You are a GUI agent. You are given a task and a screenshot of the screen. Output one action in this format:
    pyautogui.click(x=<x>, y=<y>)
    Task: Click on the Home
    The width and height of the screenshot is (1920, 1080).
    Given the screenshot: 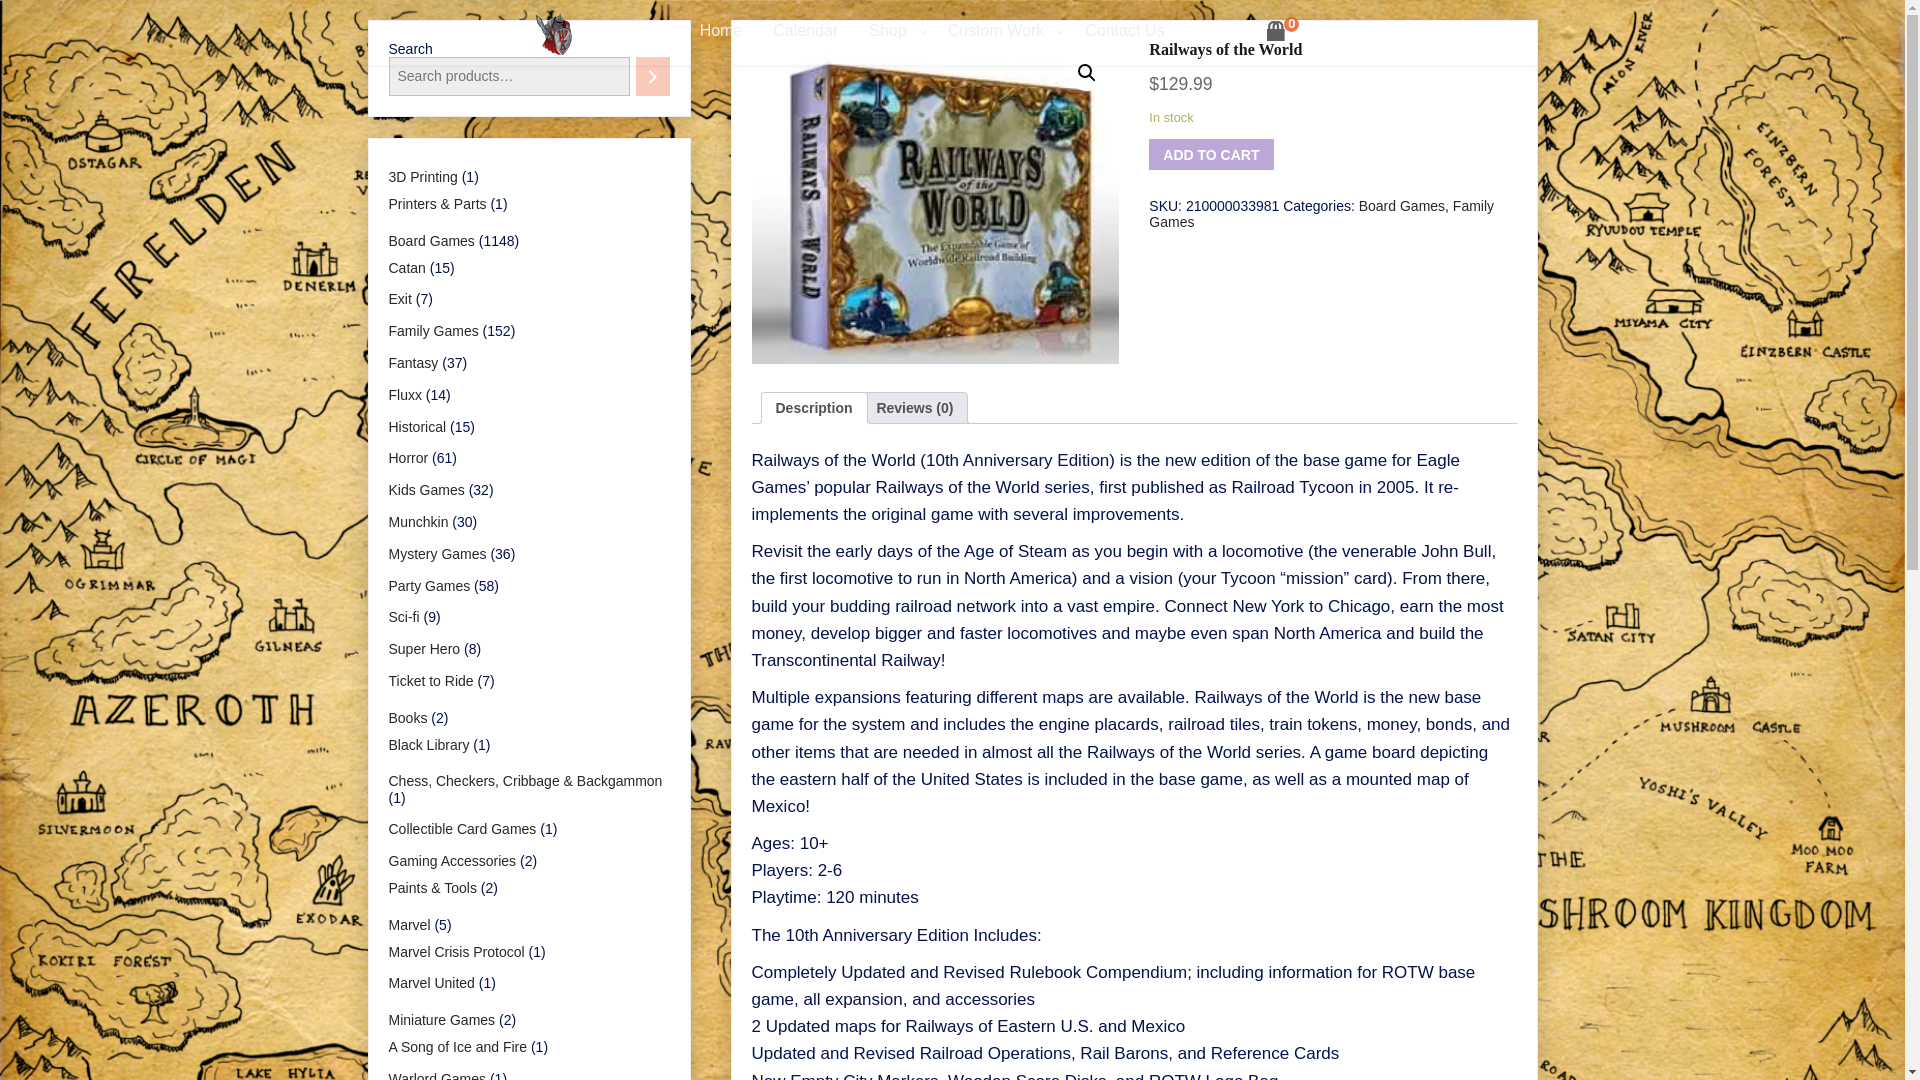 What is the action you would take?
    pyautogui.click(x=722, y=32)
    